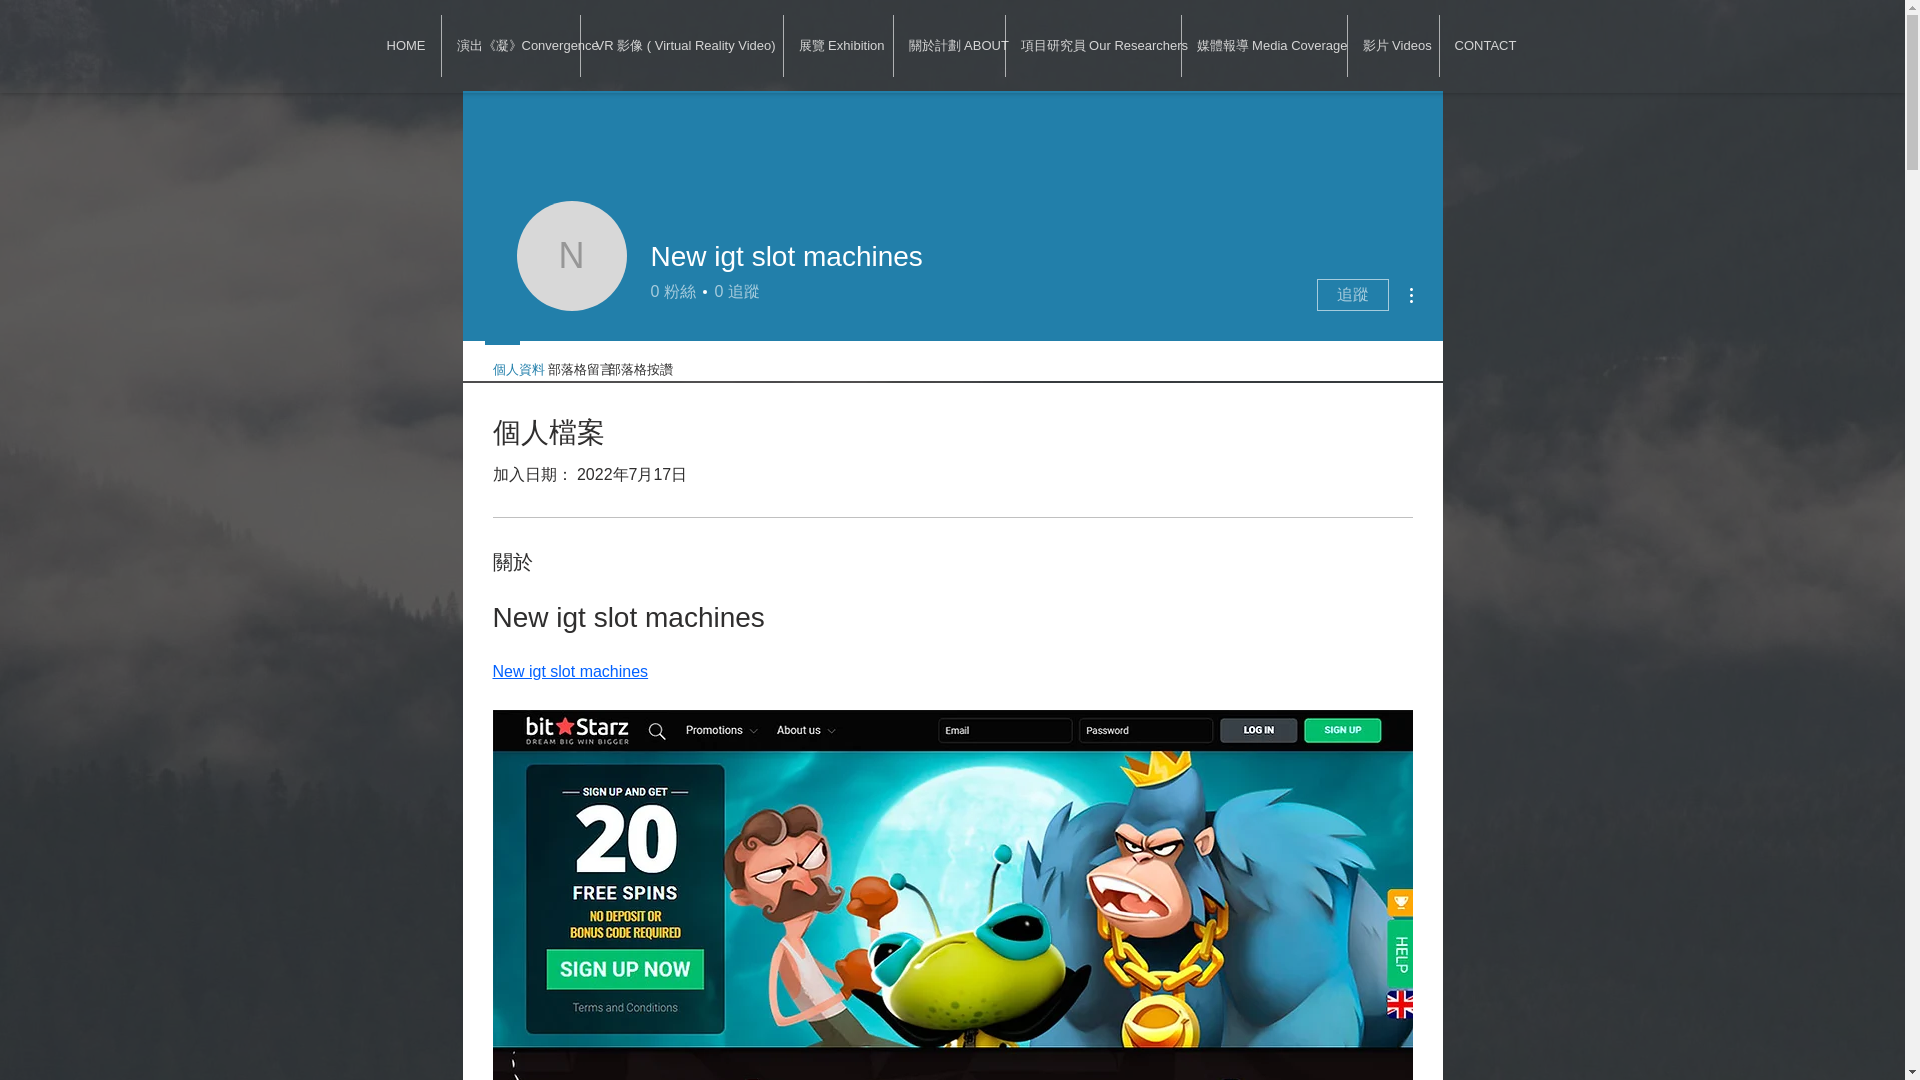  Describe the element at coordinates (406, 46) in the screenshot. I see `HOME` at that location.